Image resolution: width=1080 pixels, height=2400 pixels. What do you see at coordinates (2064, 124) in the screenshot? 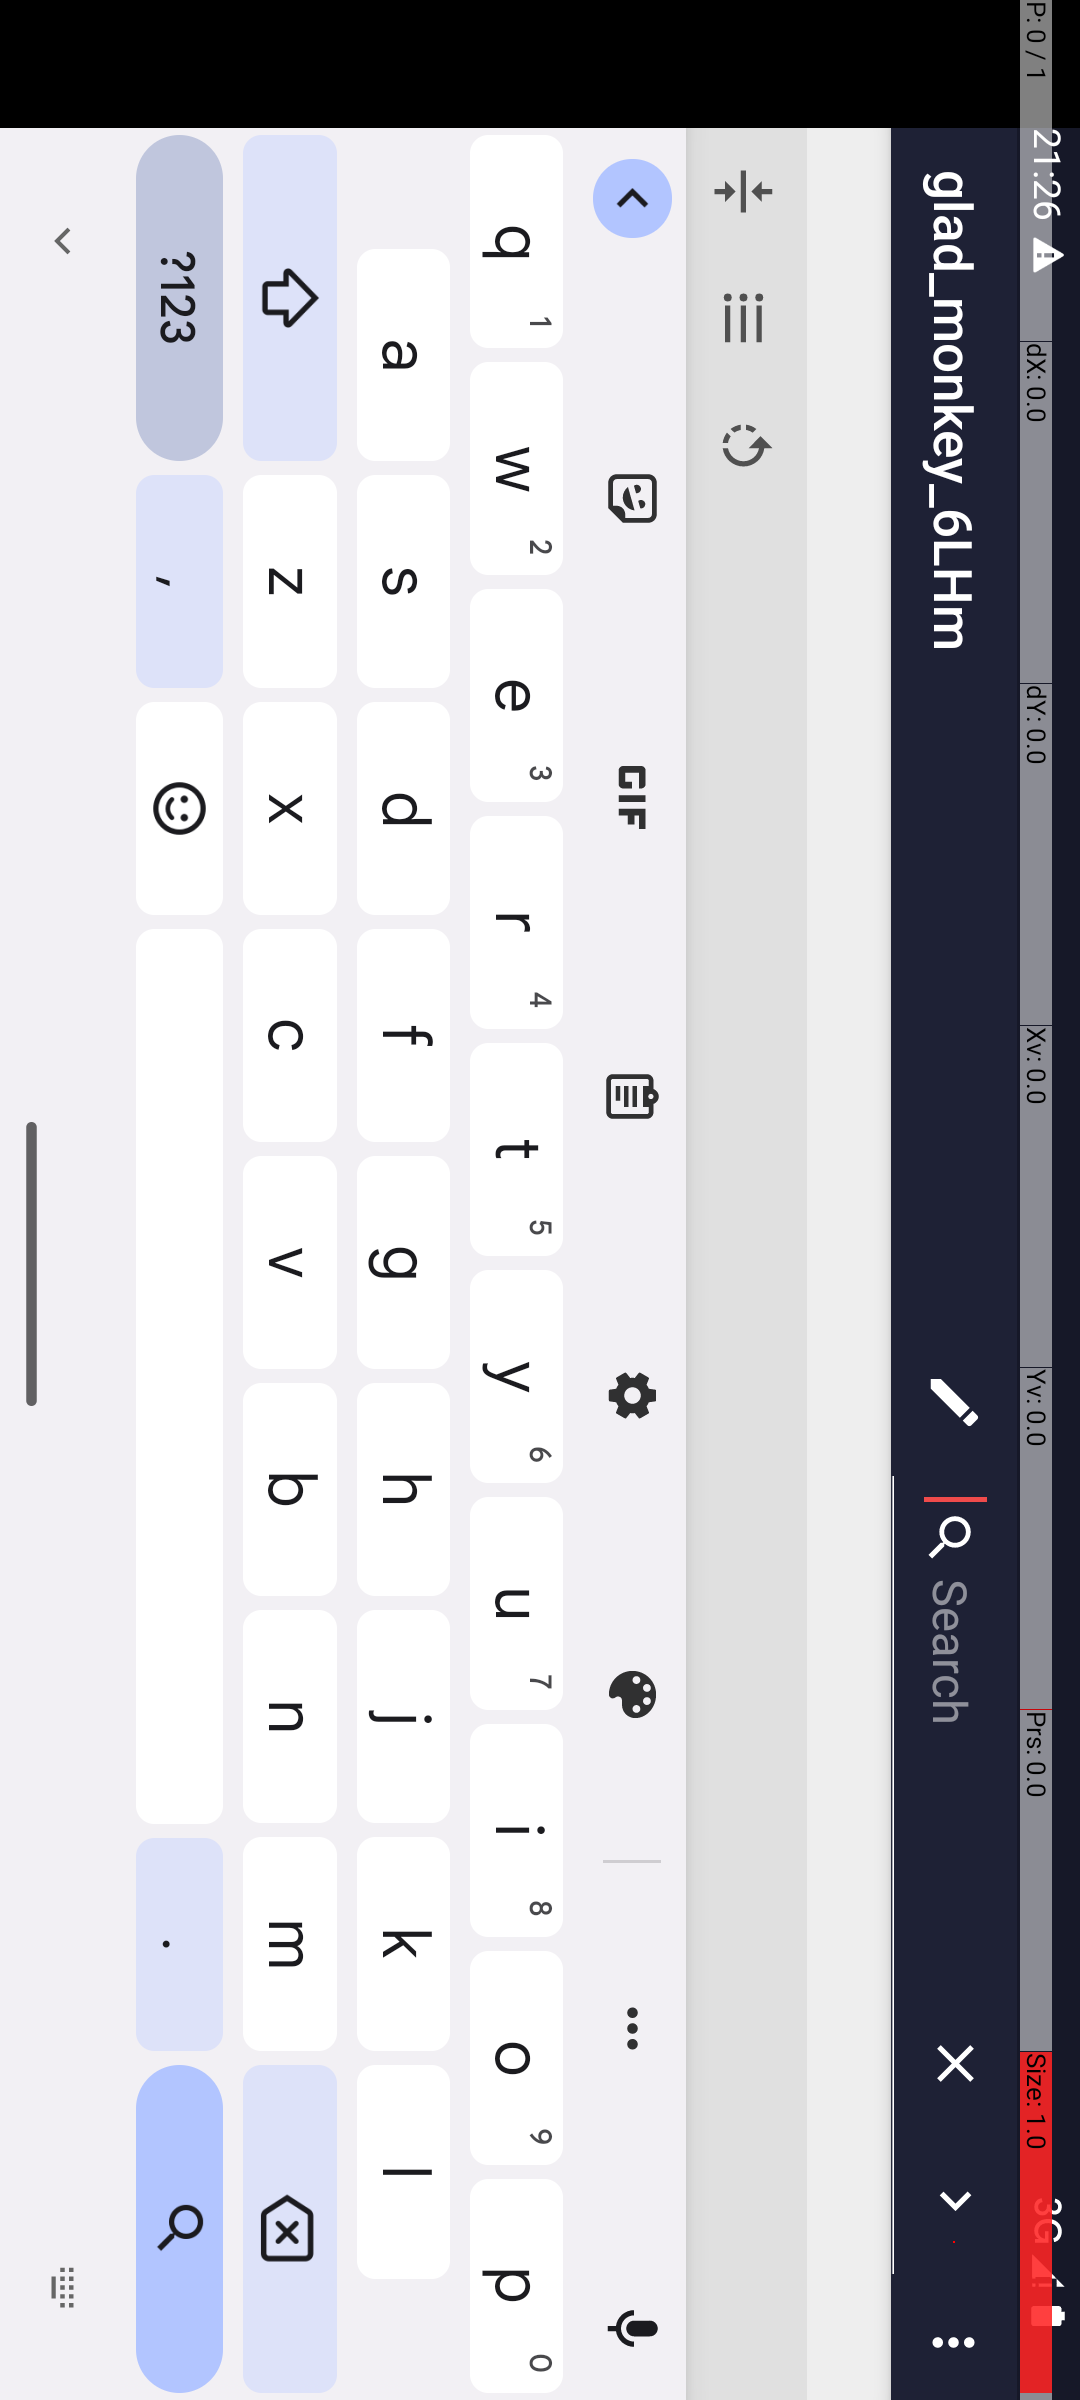
I see `Clear query` at bounding box center [2064, 124].